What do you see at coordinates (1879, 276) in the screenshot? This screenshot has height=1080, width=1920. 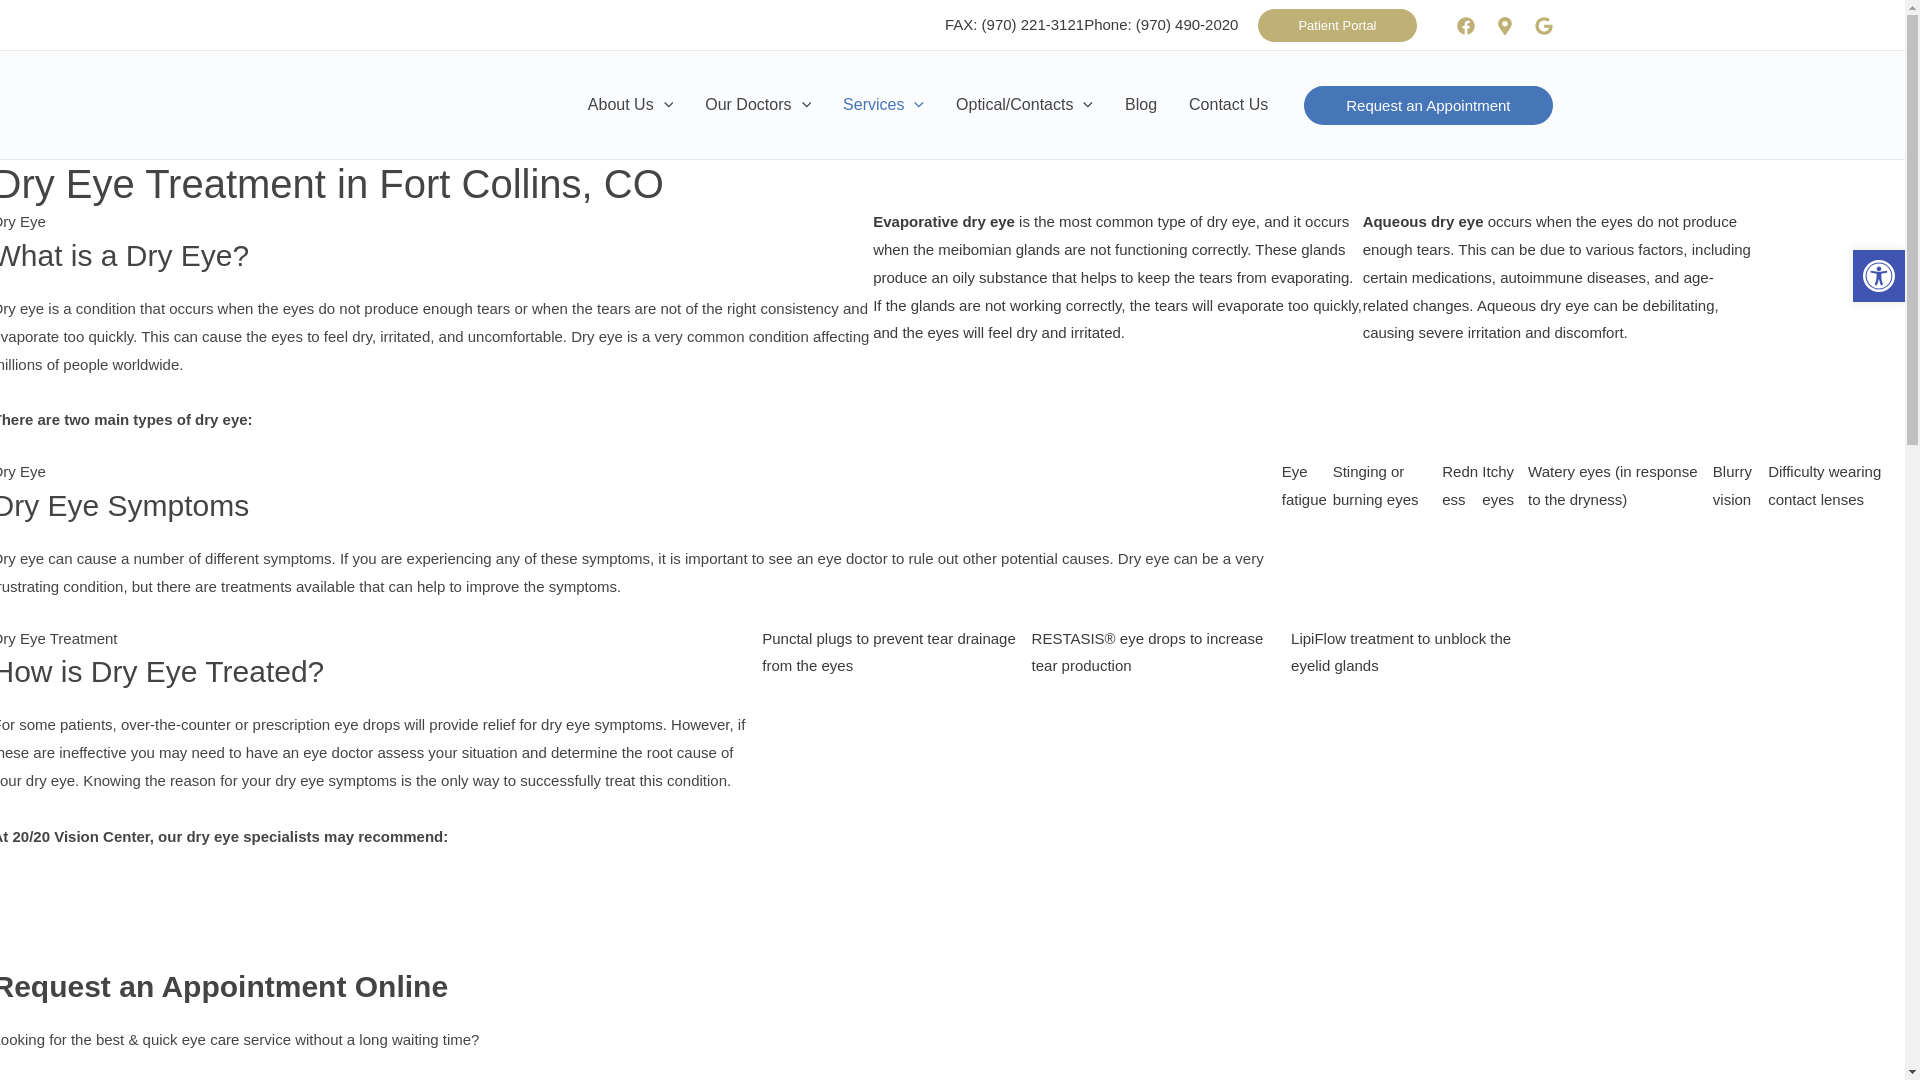 I see `Open toolbar
Accessibility Tools` at bounding box center [1879, 276].